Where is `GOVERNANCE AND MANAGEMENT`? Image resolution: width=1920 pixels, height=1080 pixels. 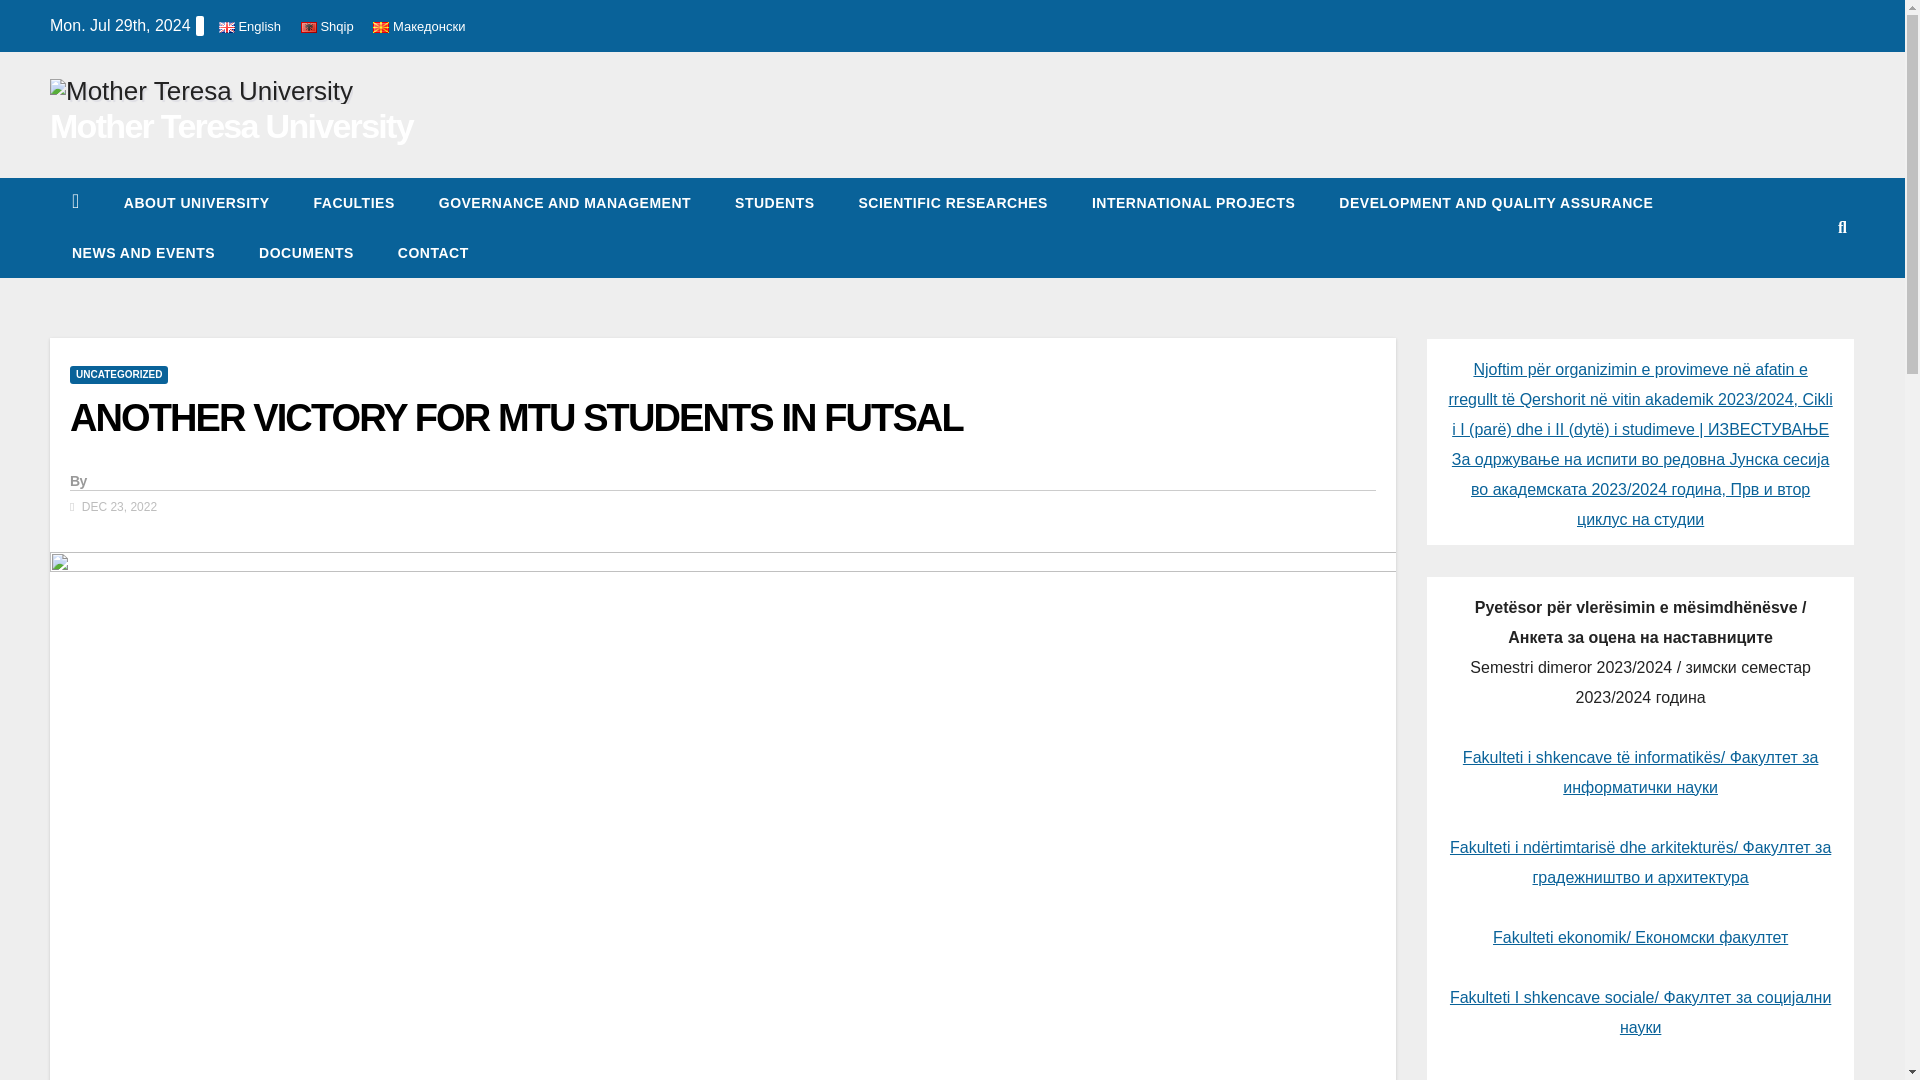
GOVERNANCE AND MANAGEMENT is located at coordinates (564, 202).